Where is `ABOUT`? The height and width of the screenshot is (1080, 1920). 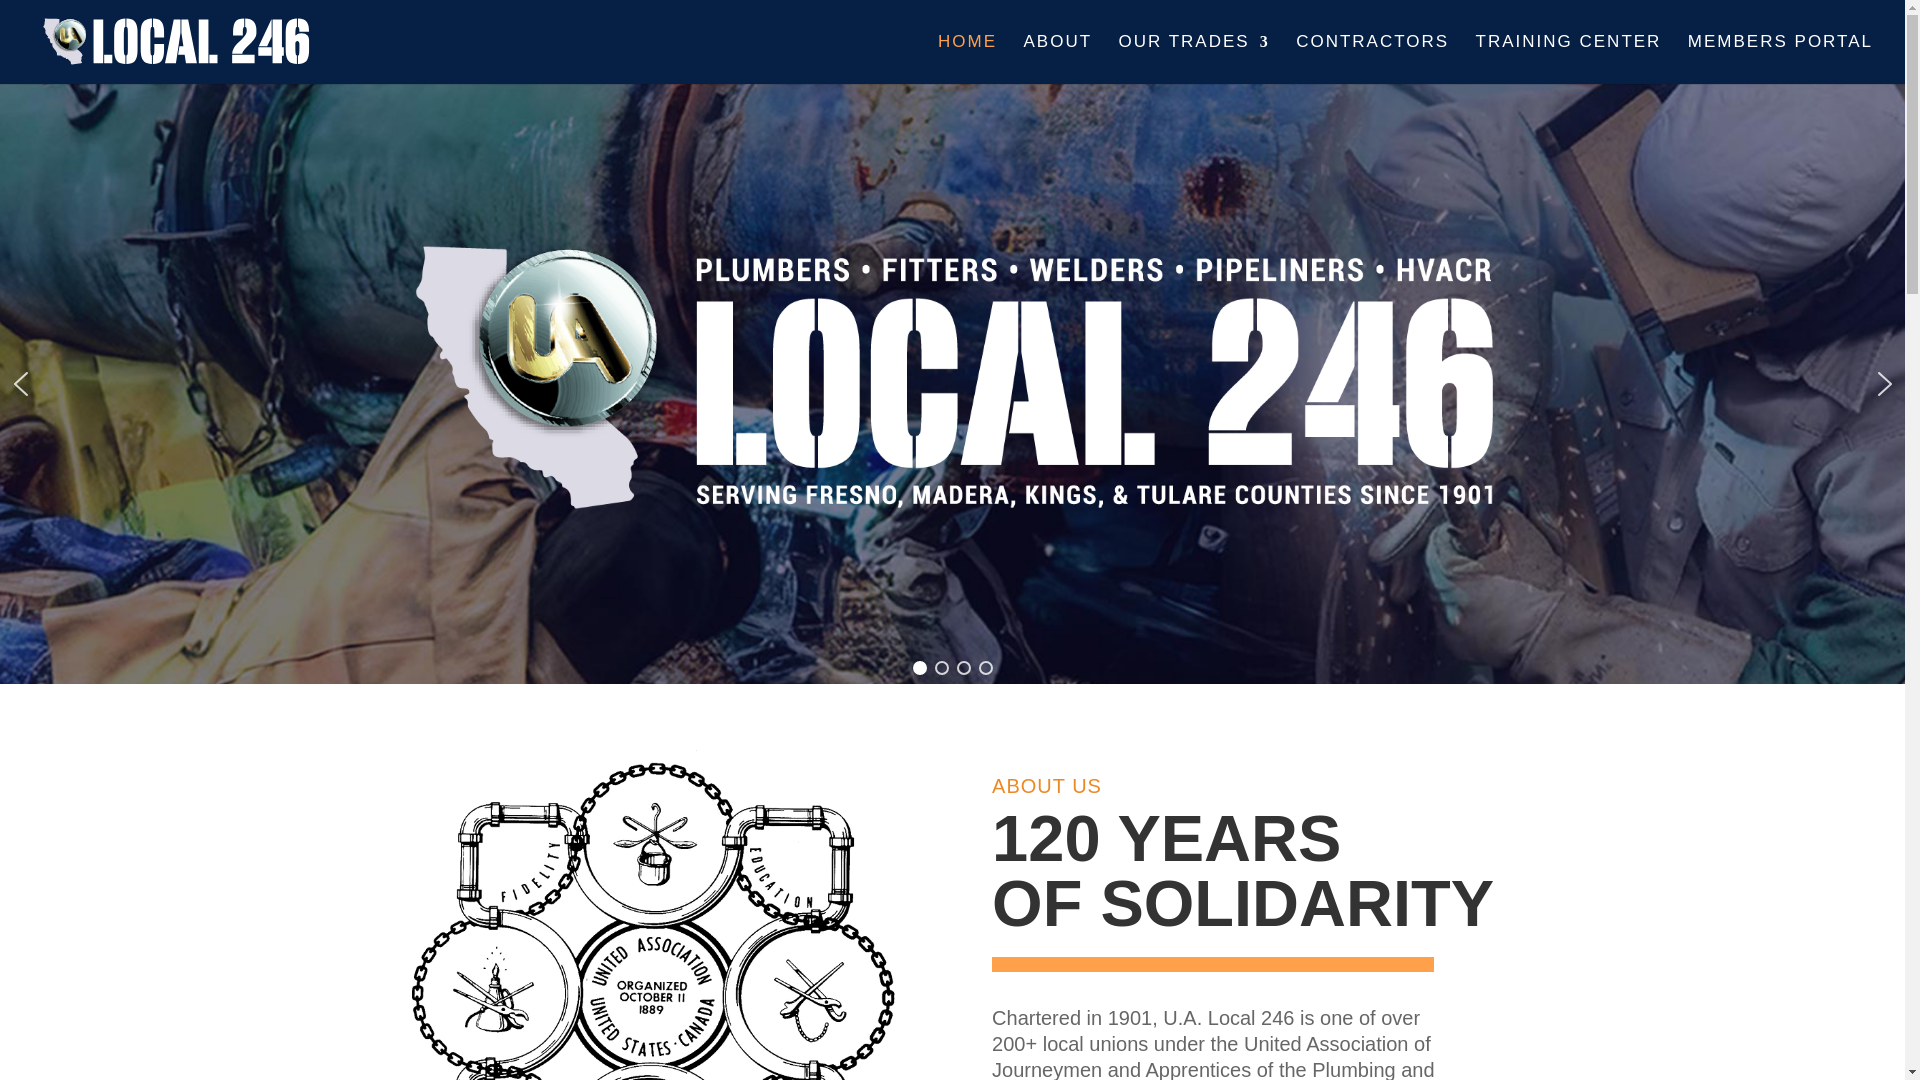
ABOUT is located at coordinates (1058, 59).